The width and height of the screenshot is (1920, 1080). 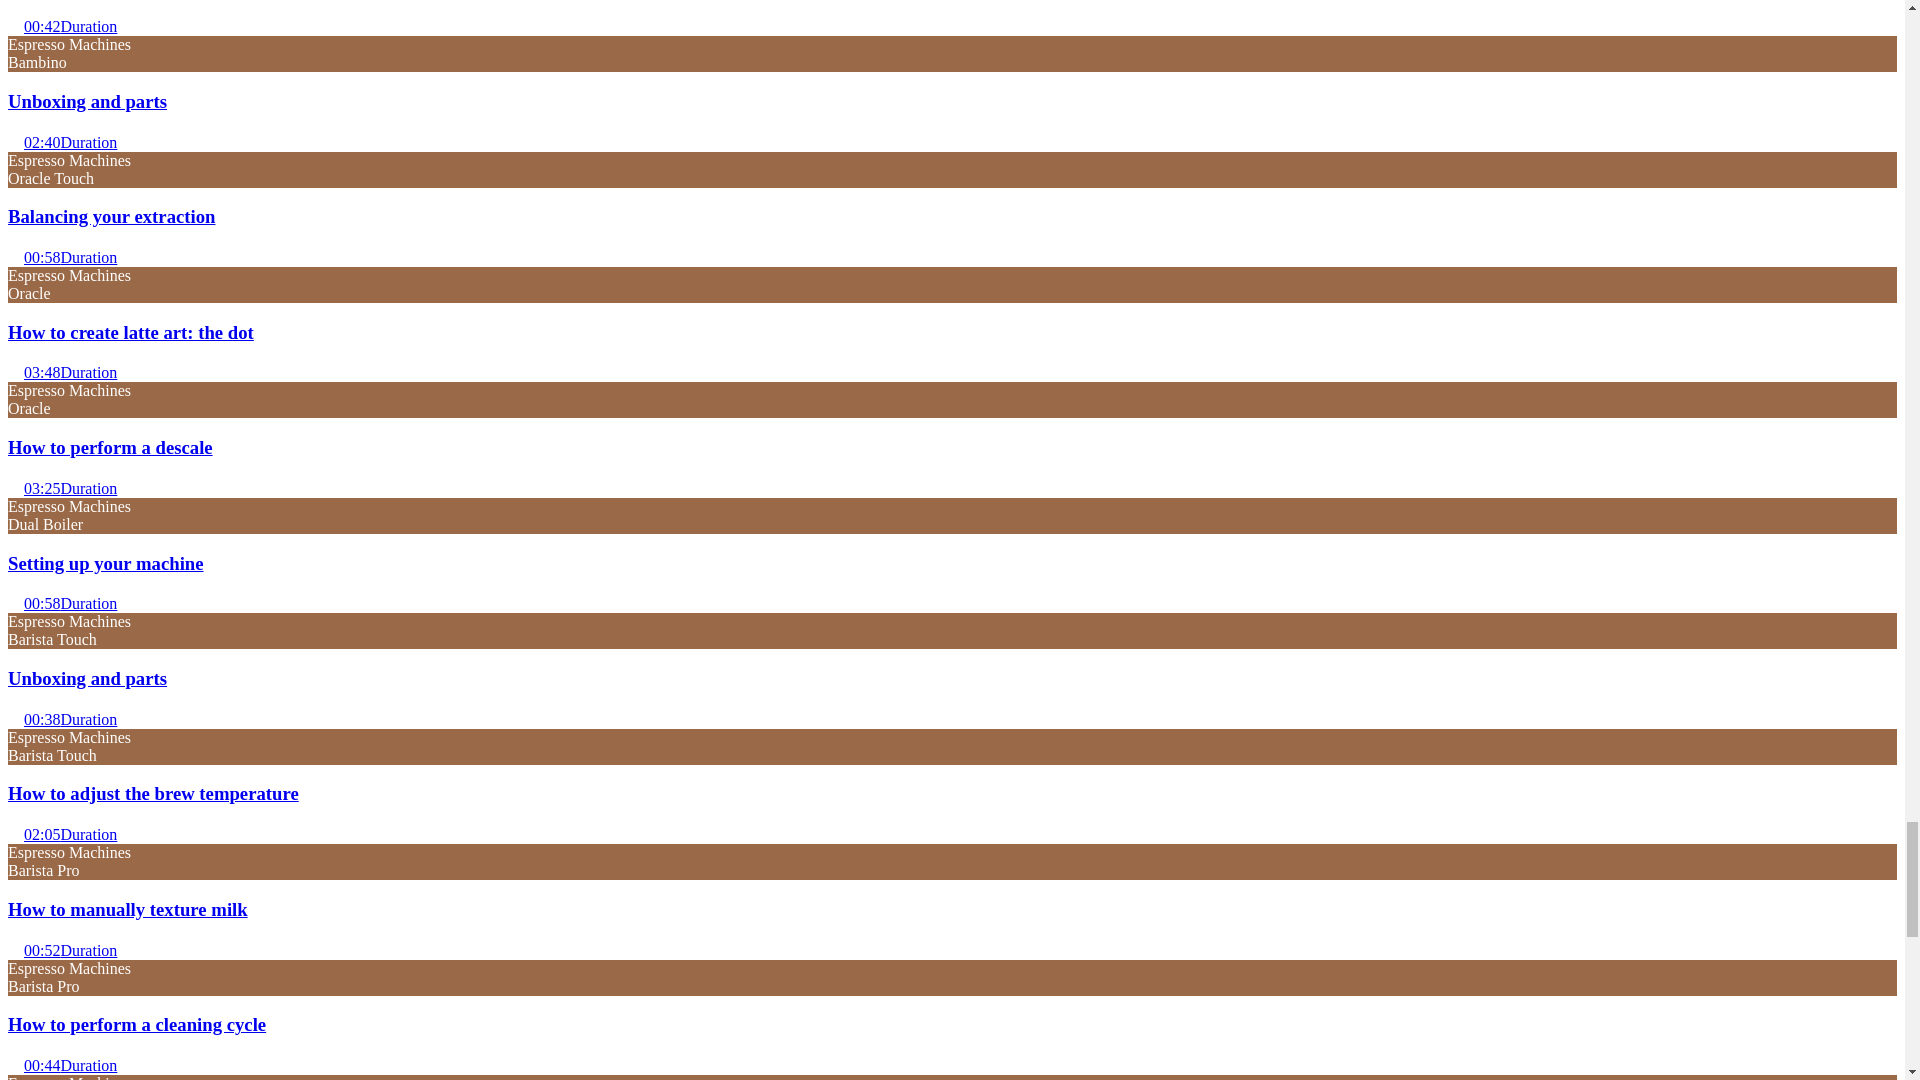 What do you see at coordinates (15, 255) in the screenshot?
I see `watch video` at bounding box center [15, 255].